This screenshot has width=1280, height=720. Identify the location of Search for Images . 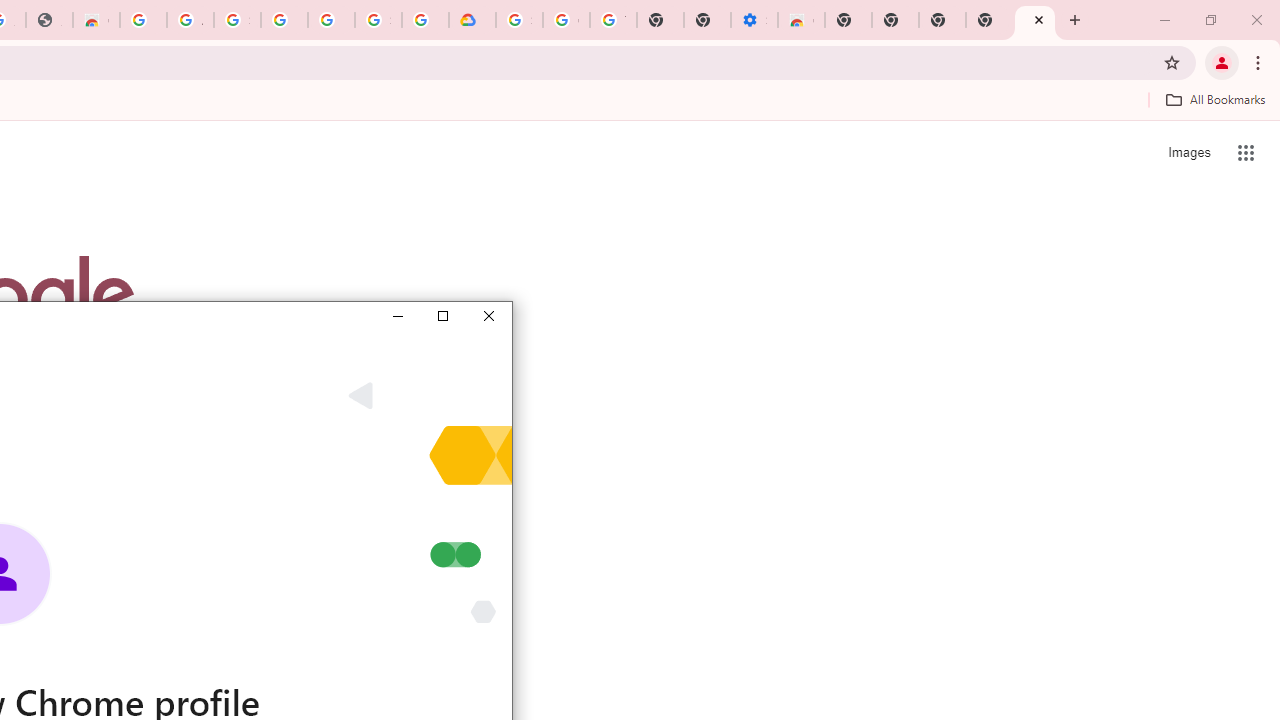
(1188, 152).